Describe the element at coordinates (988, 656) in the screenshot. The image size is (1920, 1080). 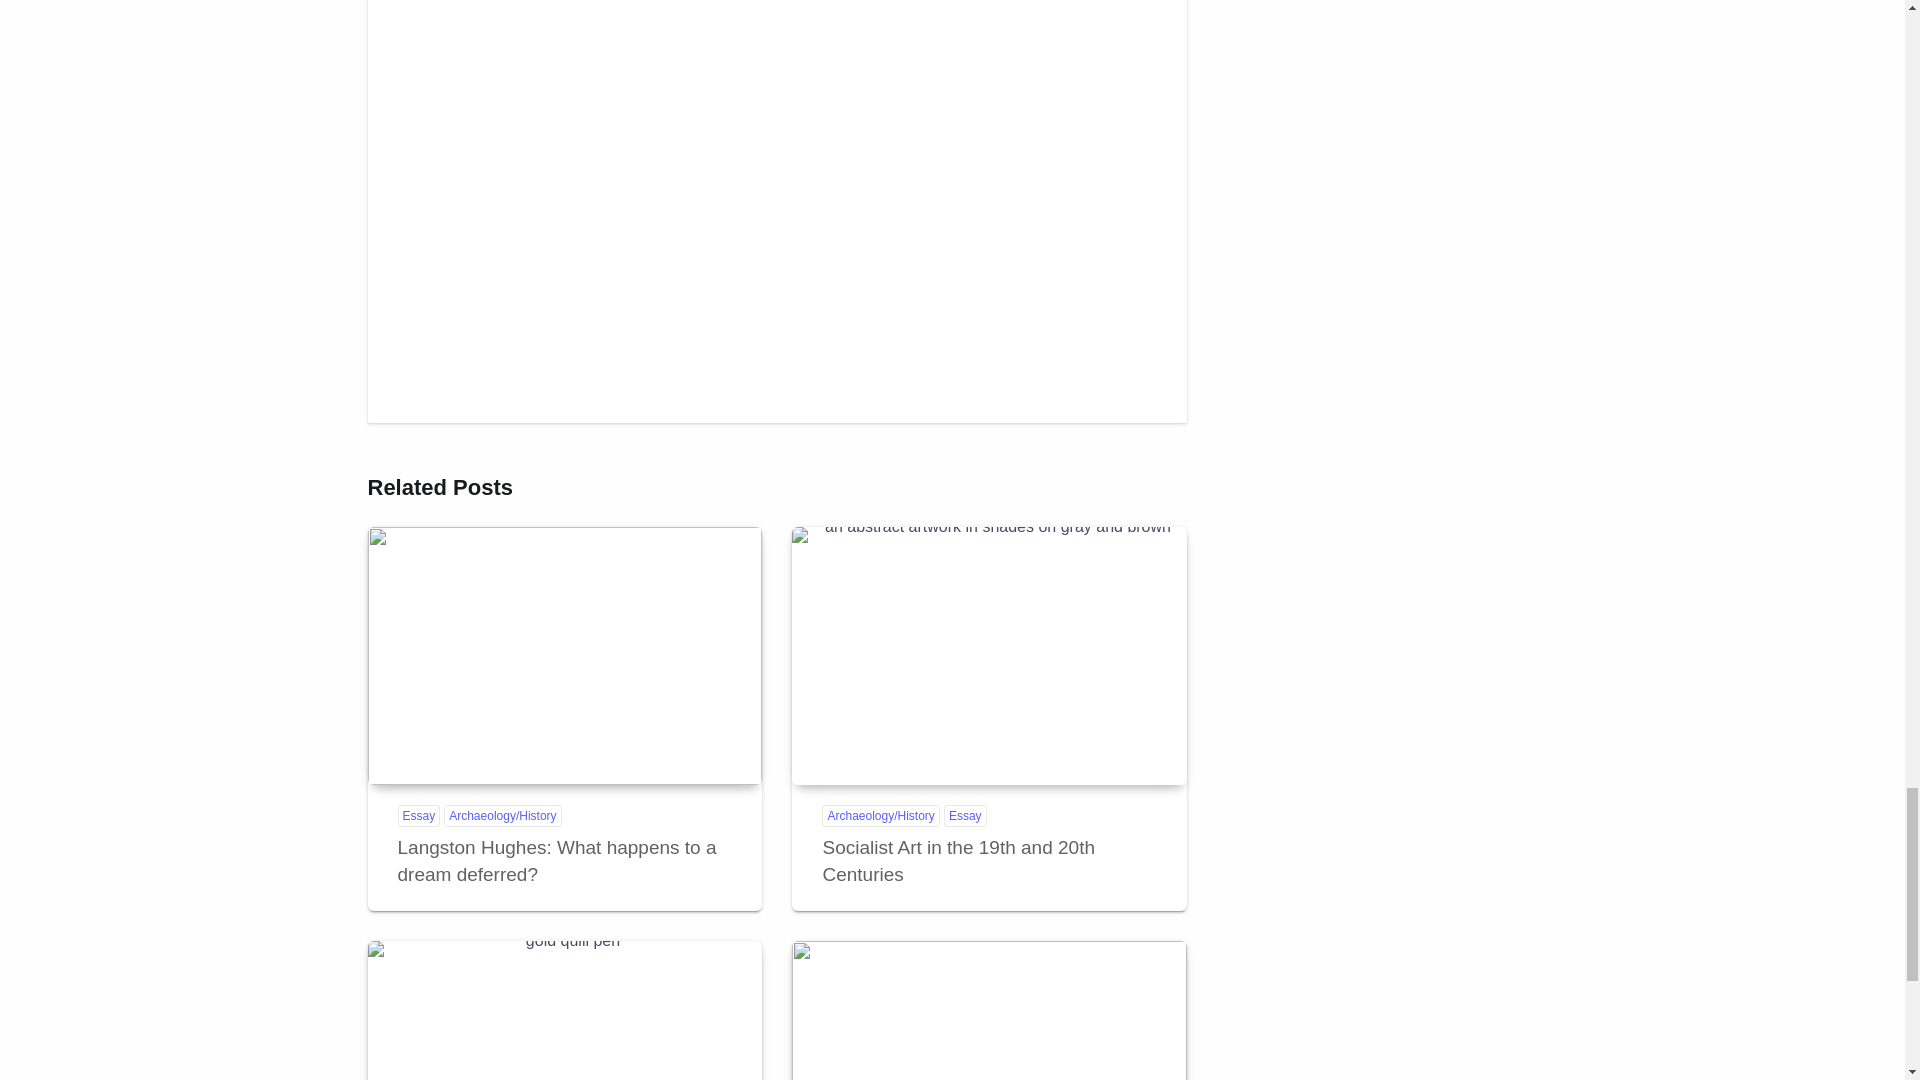
I see `Socialist Art in the 19th and 20th Centuries` at that location.